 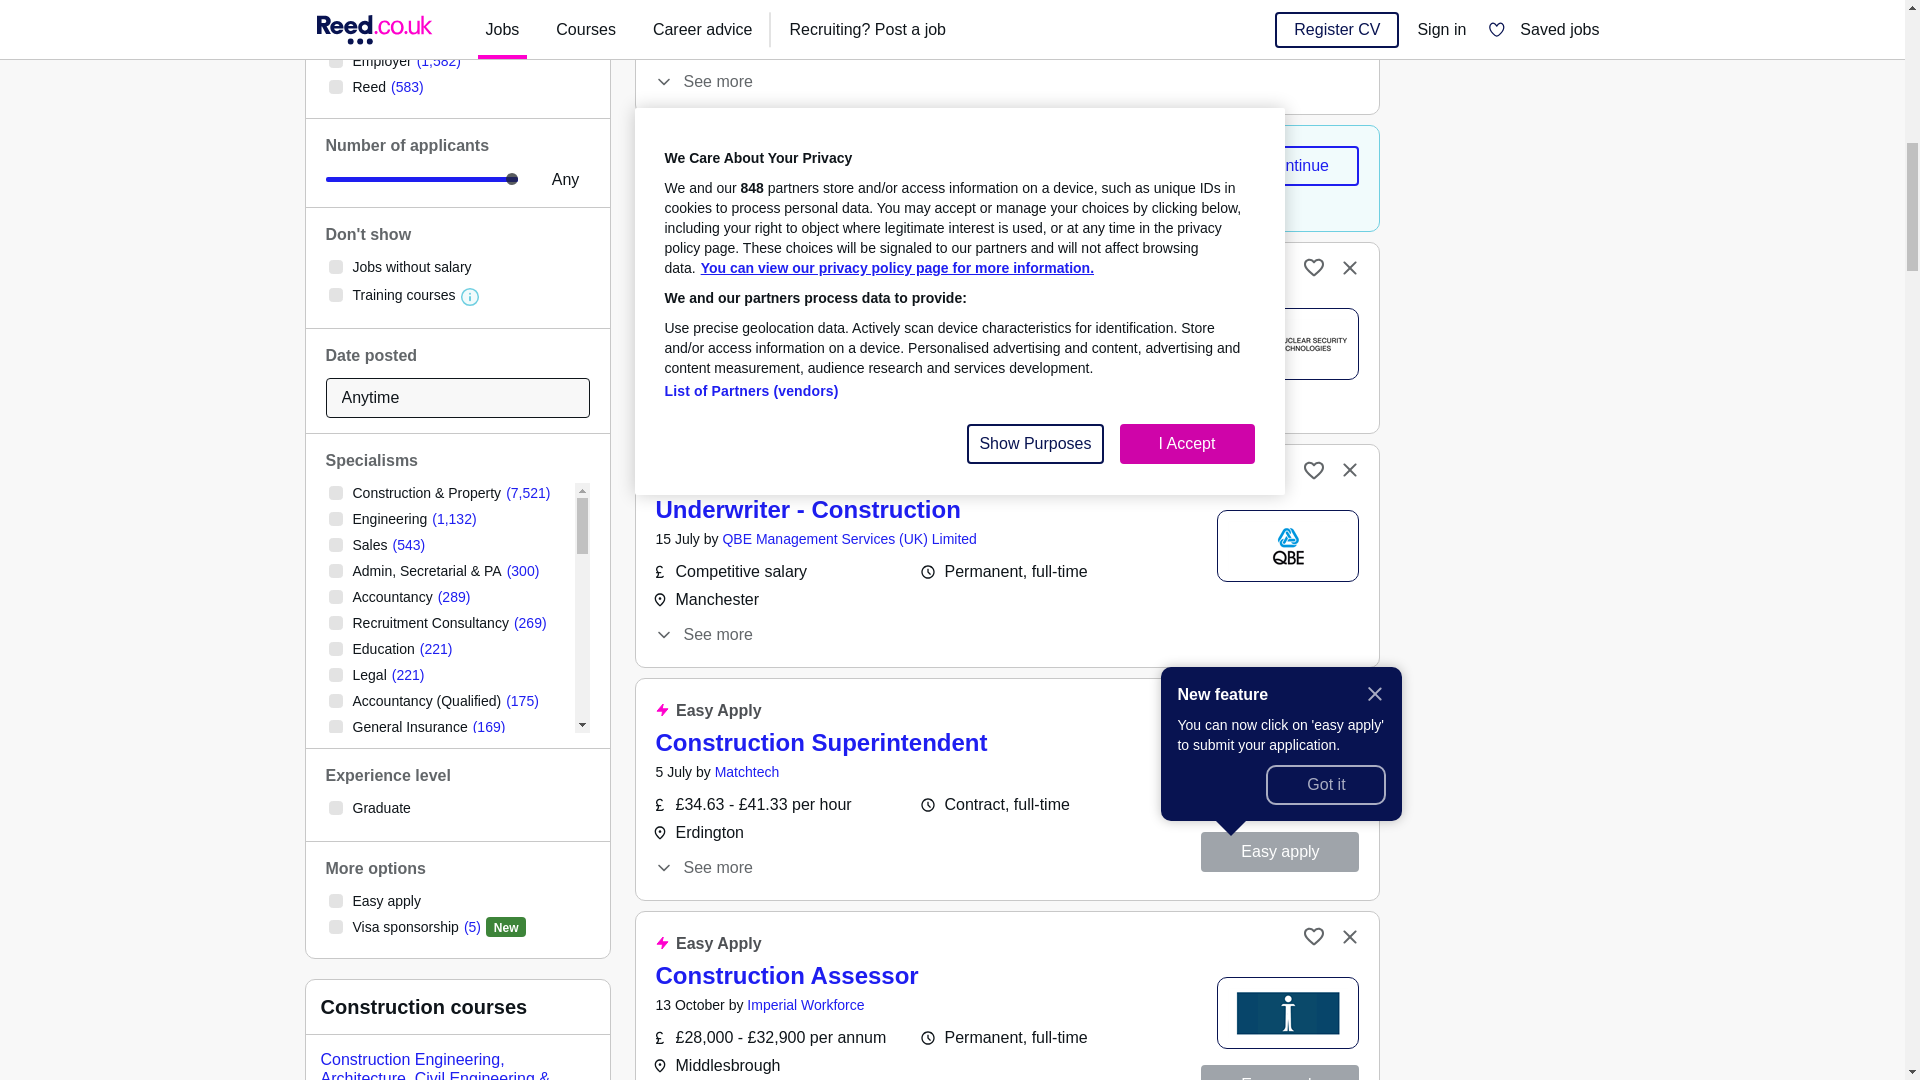 What do you see at coordinates (334, 622) in the screenshot?
I see `on` at bounding box center [334, 622].